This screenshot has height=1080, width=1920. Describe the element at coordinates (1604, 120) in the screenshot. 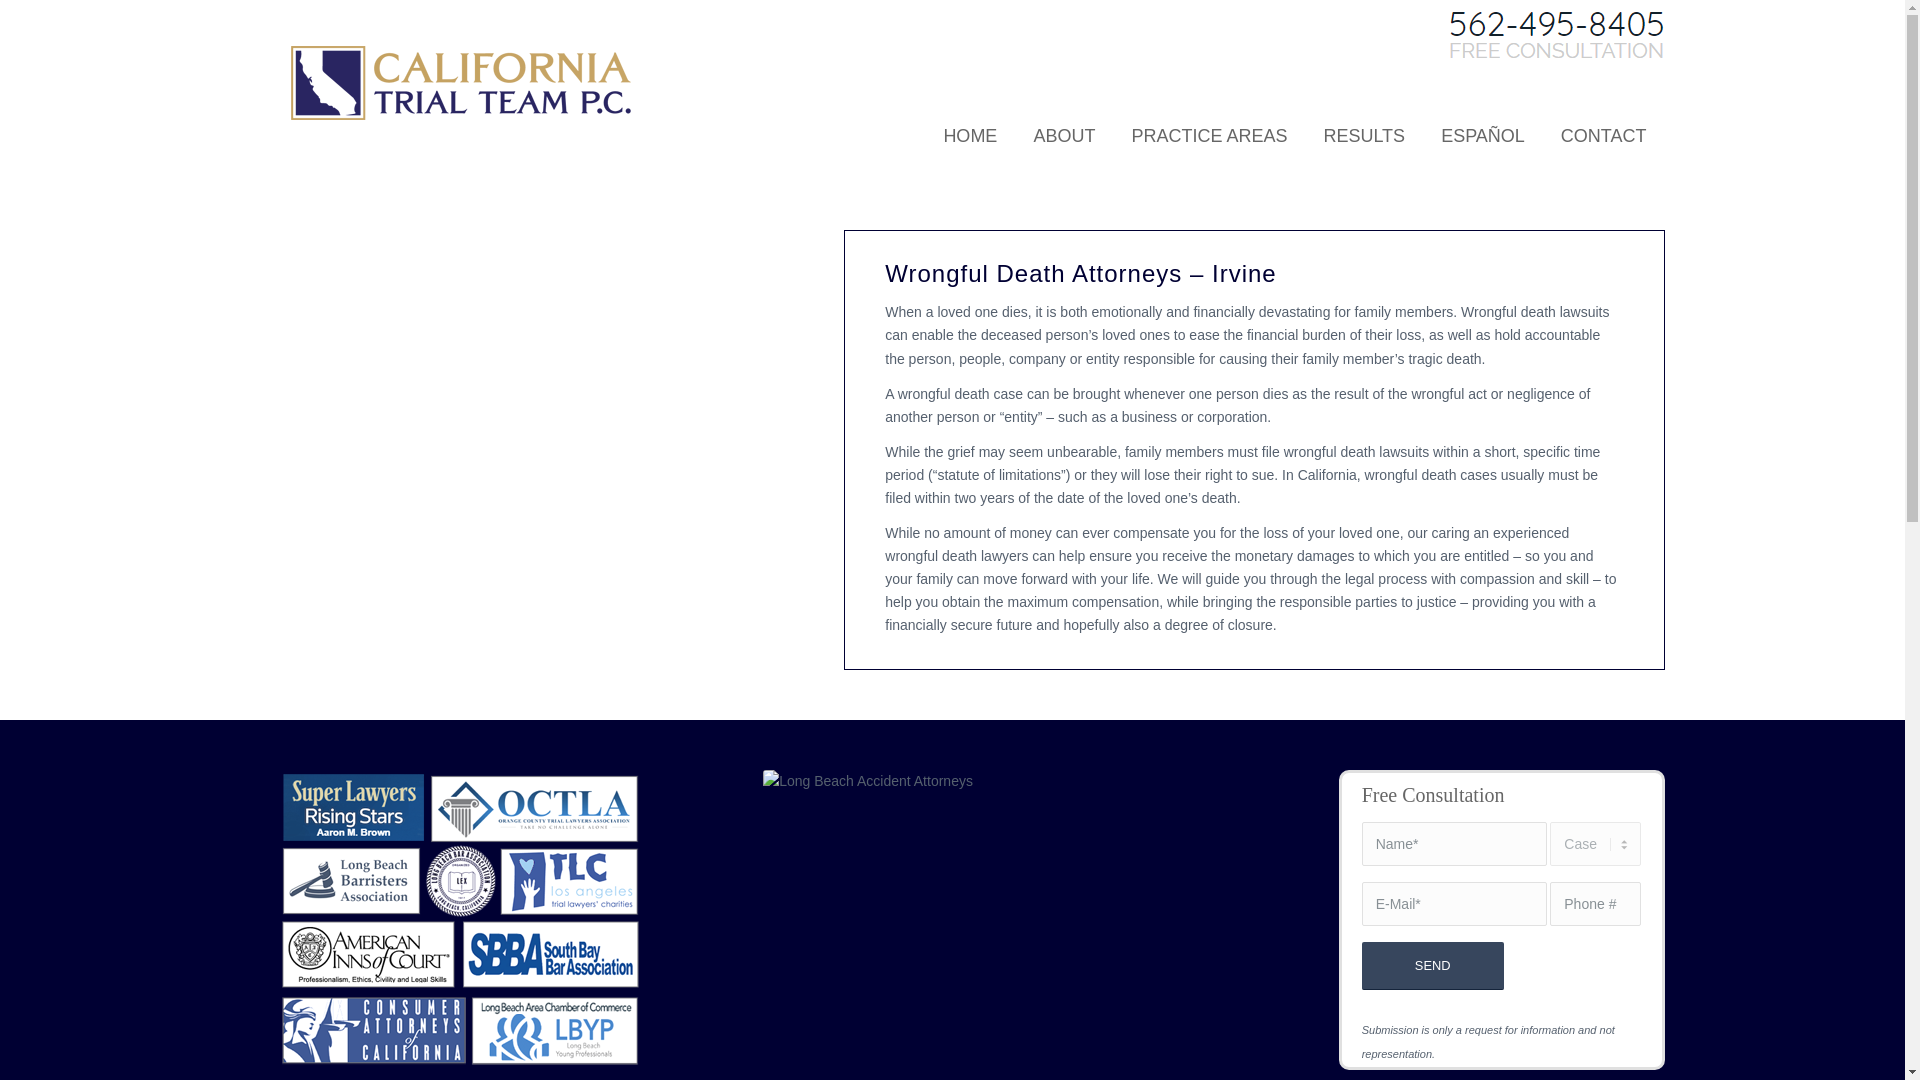

I see `CONTACT` at that location.